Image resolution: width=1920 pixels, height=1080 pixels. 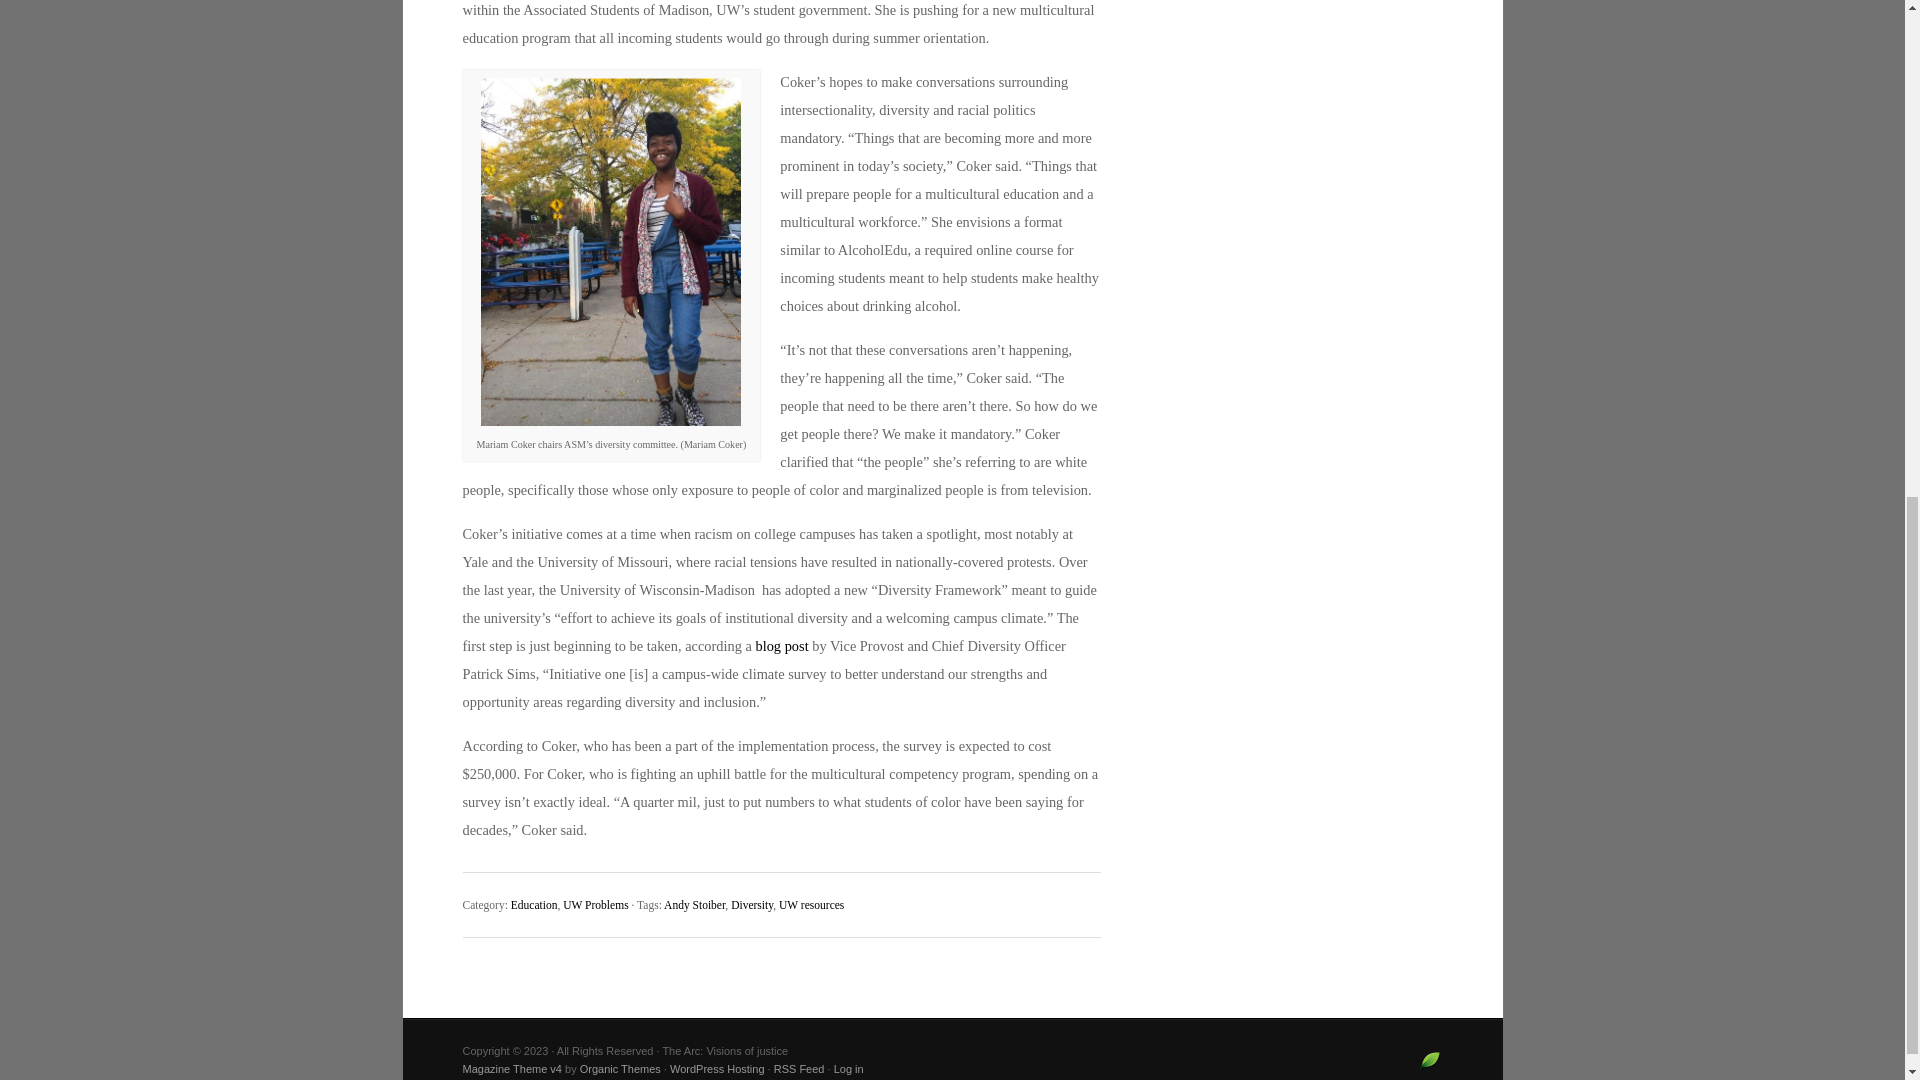 What do you see at coordinates (620, 1068) in the screenshot?
I see `Premium WordPress Themes` at bounding box center [620, 1068].